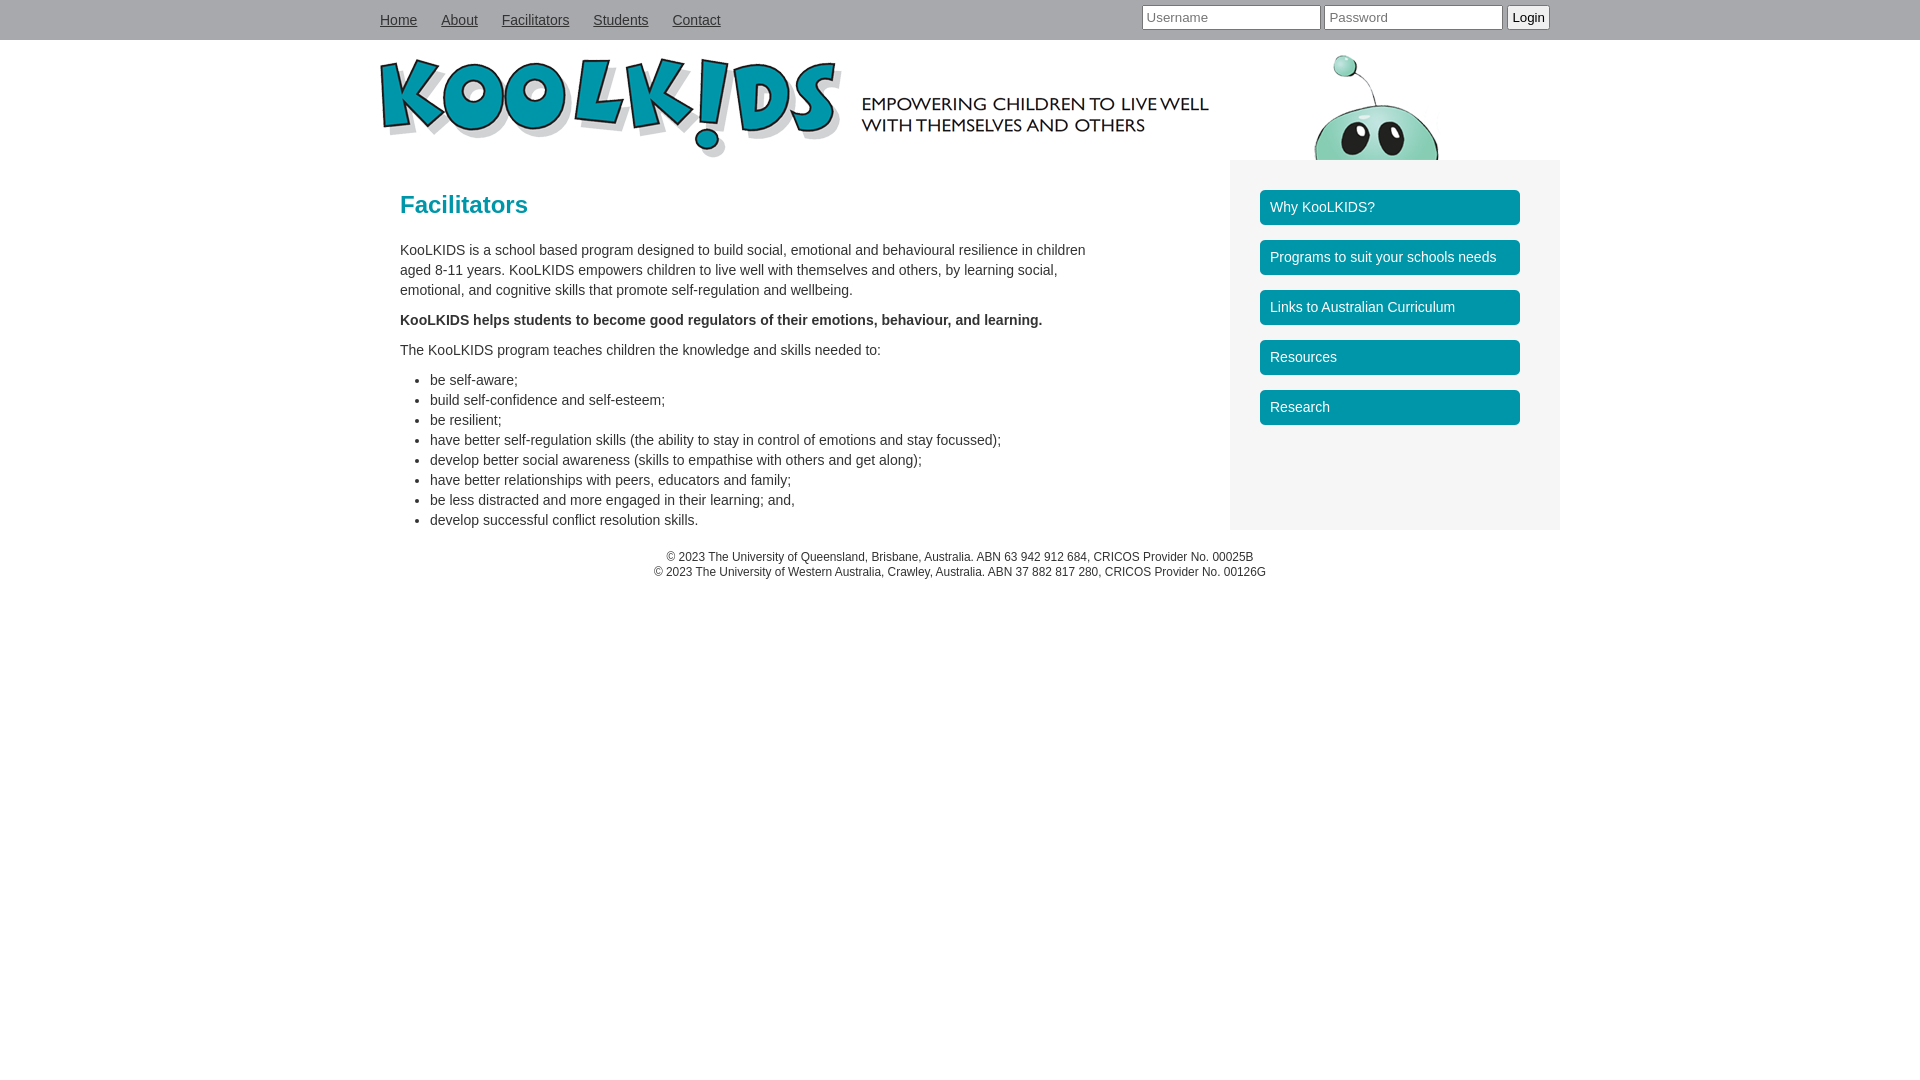 The width and height of the screenshot is (1920, 1080). What do you see at coordinates (460, 20) in the screenshot?
I see `About` at bounding box center [460, 20].